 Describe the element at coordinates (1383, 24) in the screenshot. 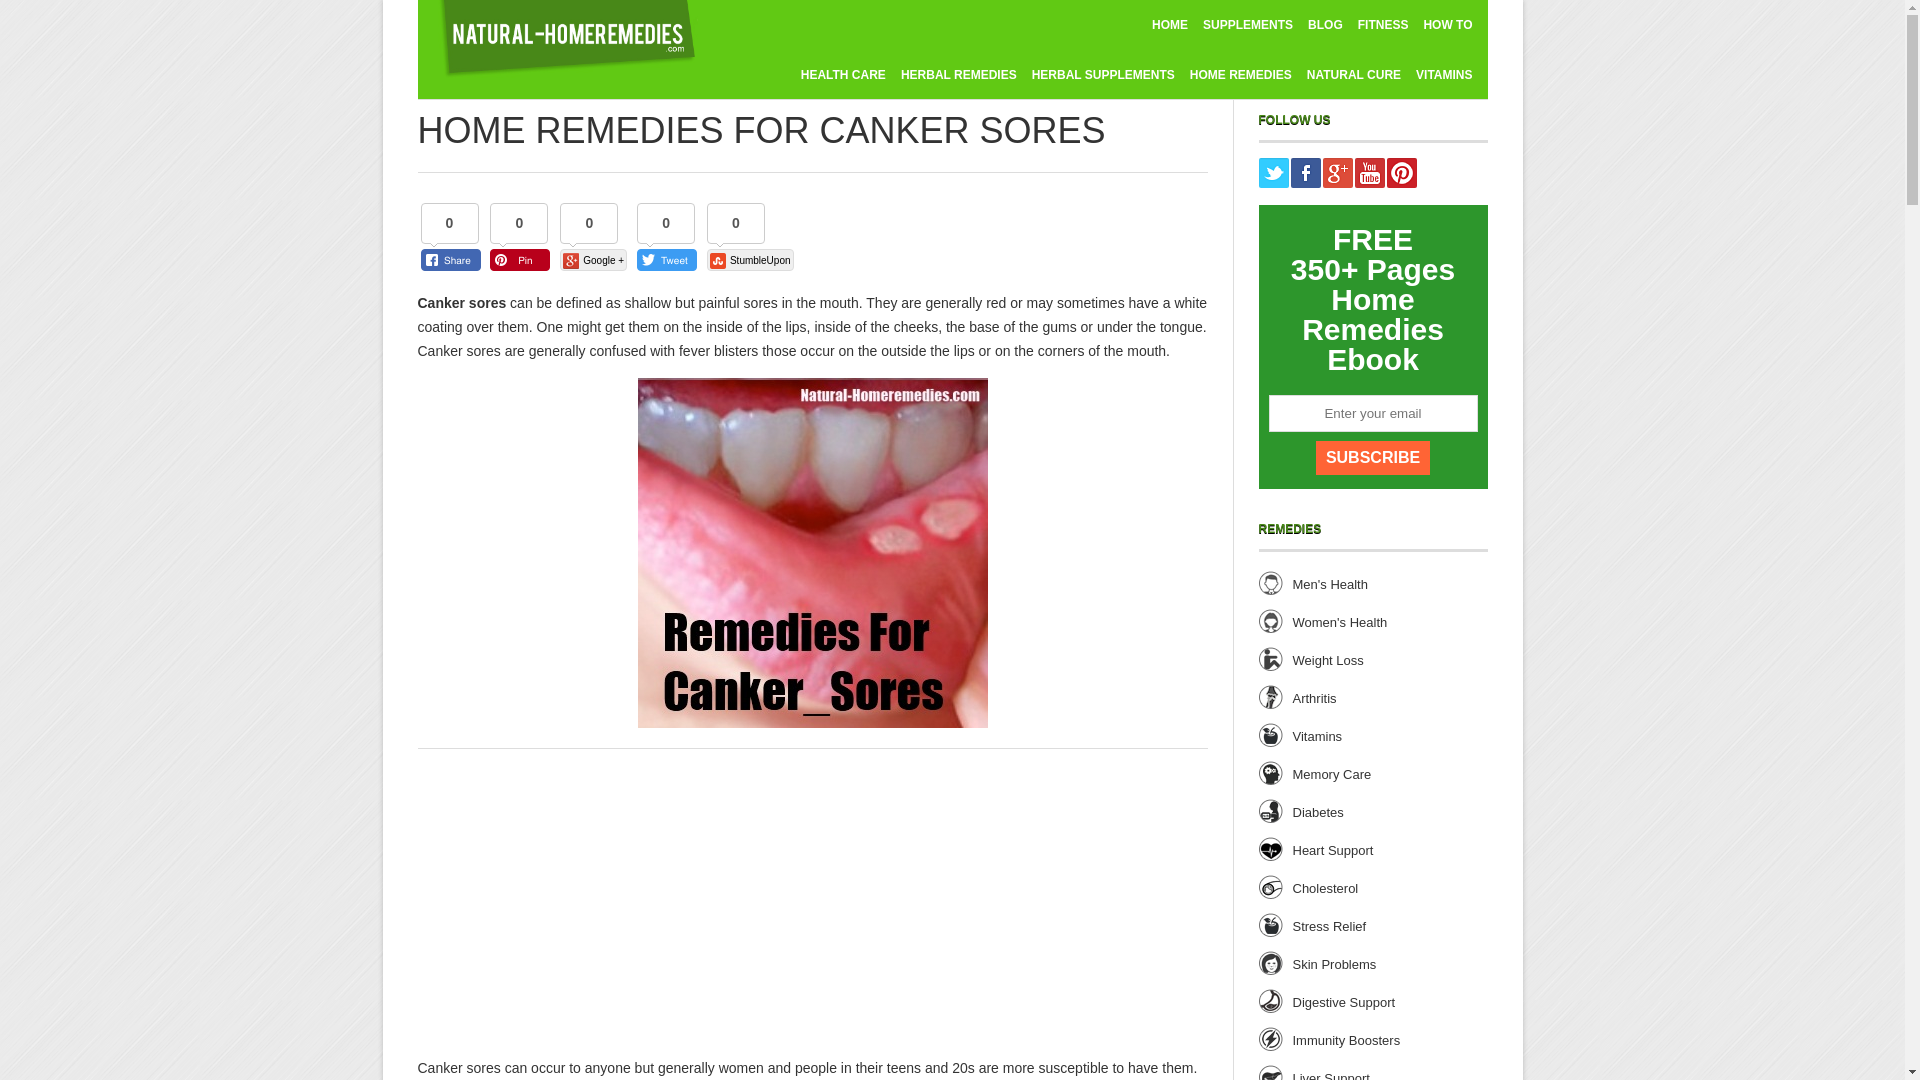

I see `FITNESS` at that location.